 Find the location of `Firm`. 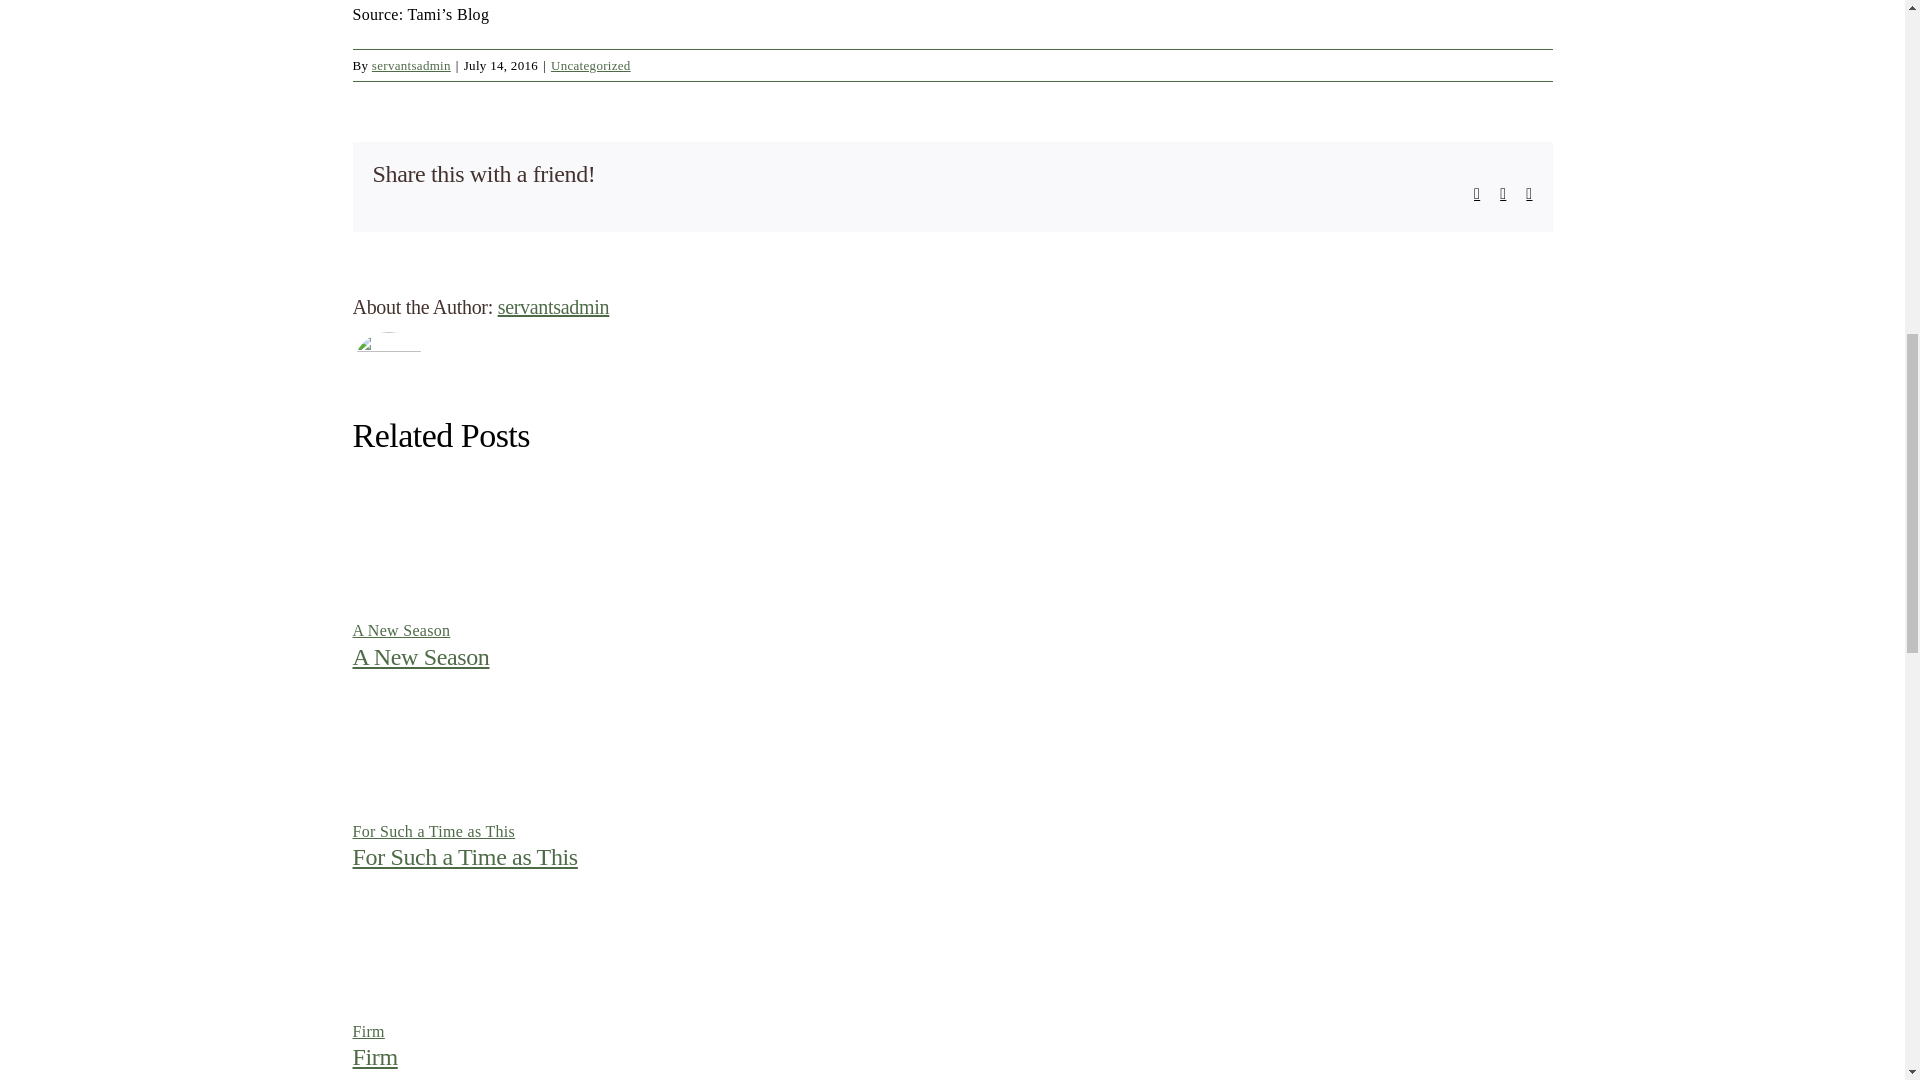

Firm is located at coordinates (368, 1031).